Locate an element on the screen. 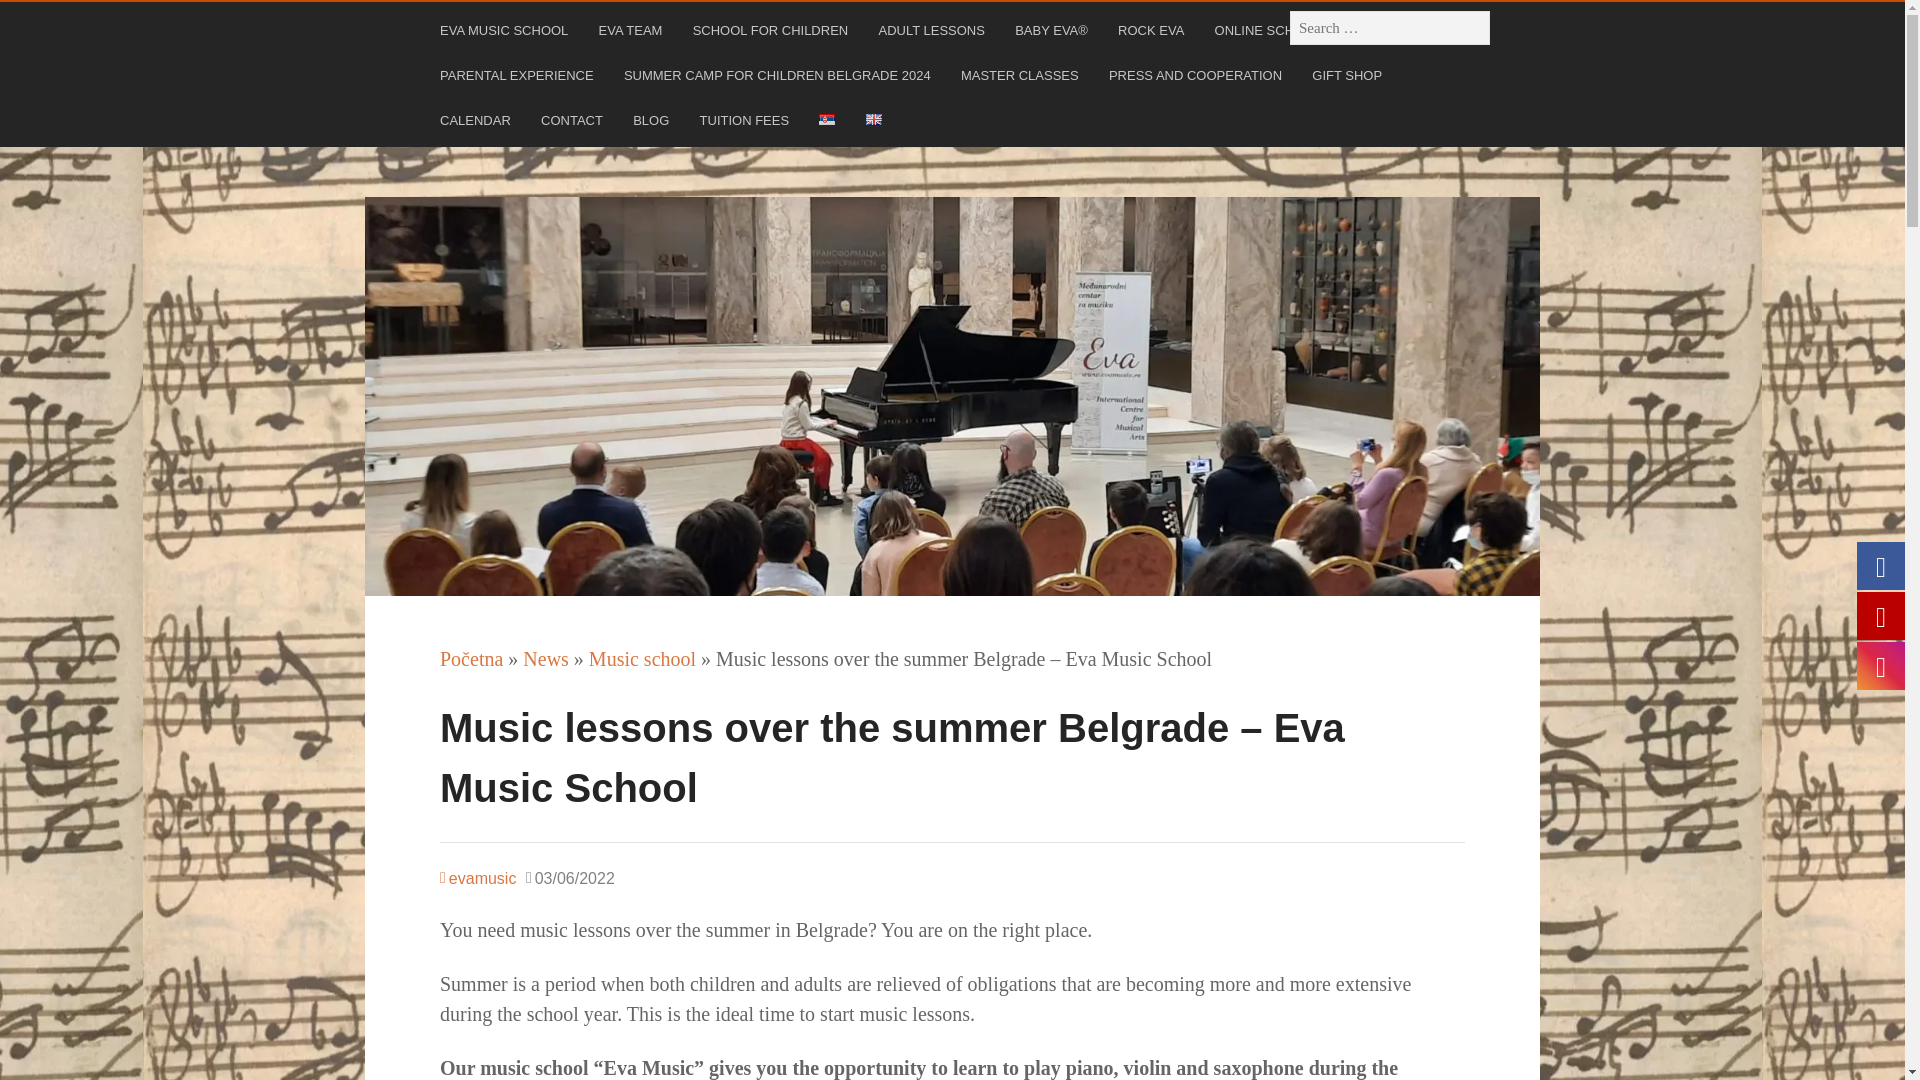 This screenshot has width=1920, height=1080. SCHOOL FOR CHILDREN is located at coordinates (774, 34).